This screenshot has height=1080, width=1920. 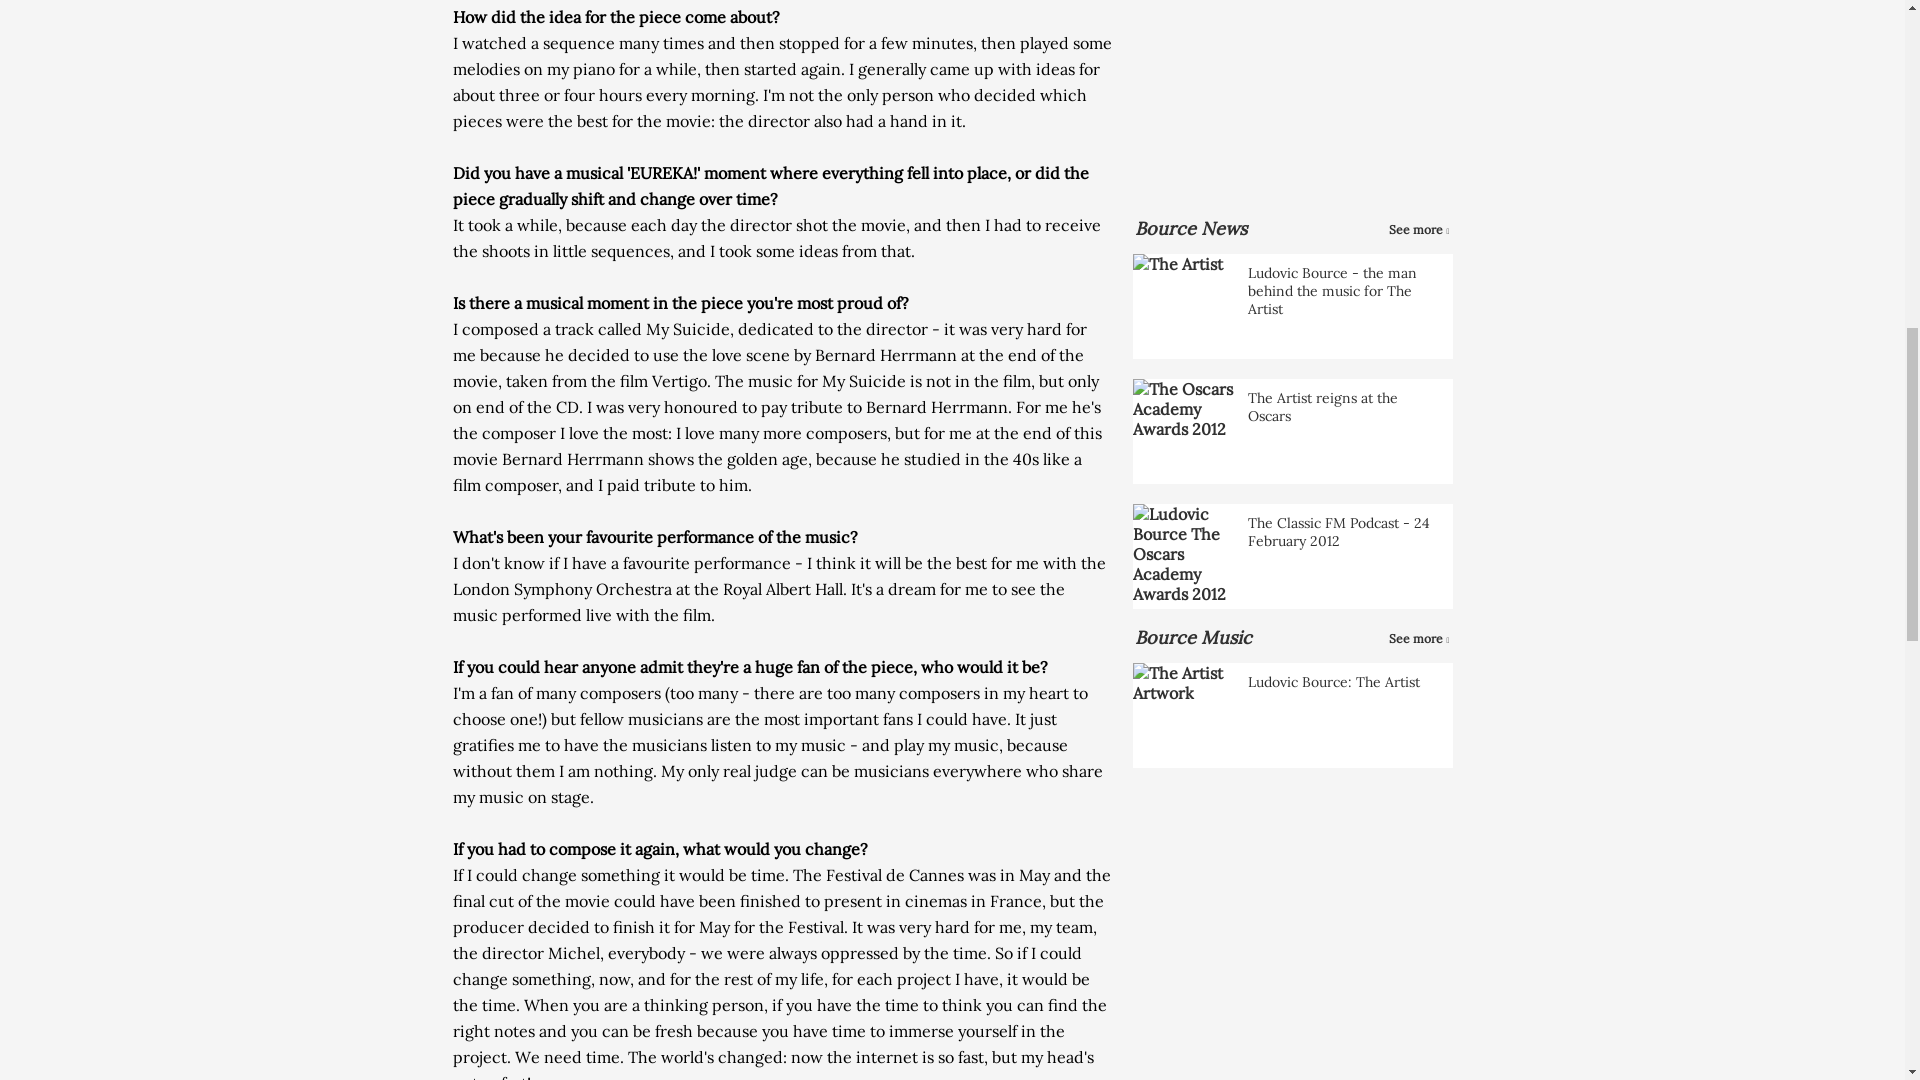 What do you see at coordinates (1418, 230) in the screenshot?
I see `See more` at bounding box center [1418, 230].